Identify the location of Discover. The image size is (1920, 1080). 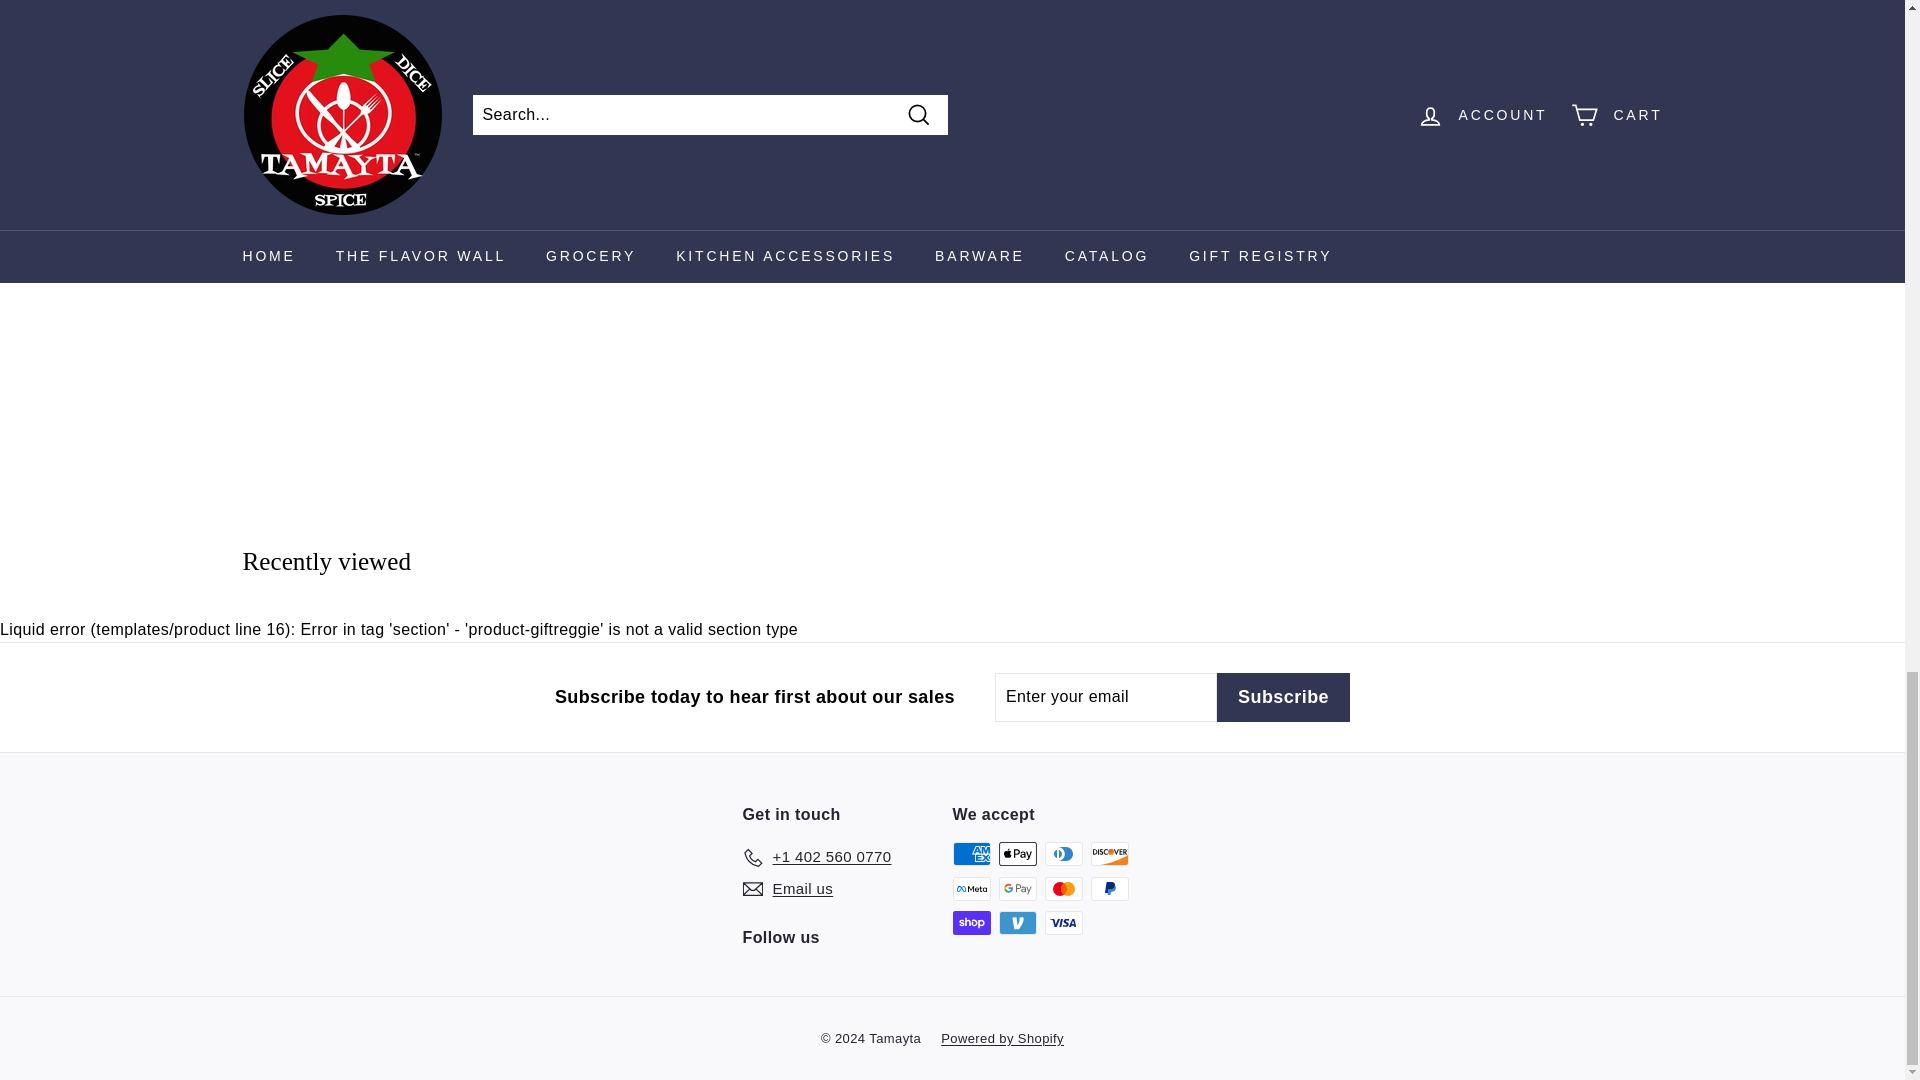
(1109, 854).